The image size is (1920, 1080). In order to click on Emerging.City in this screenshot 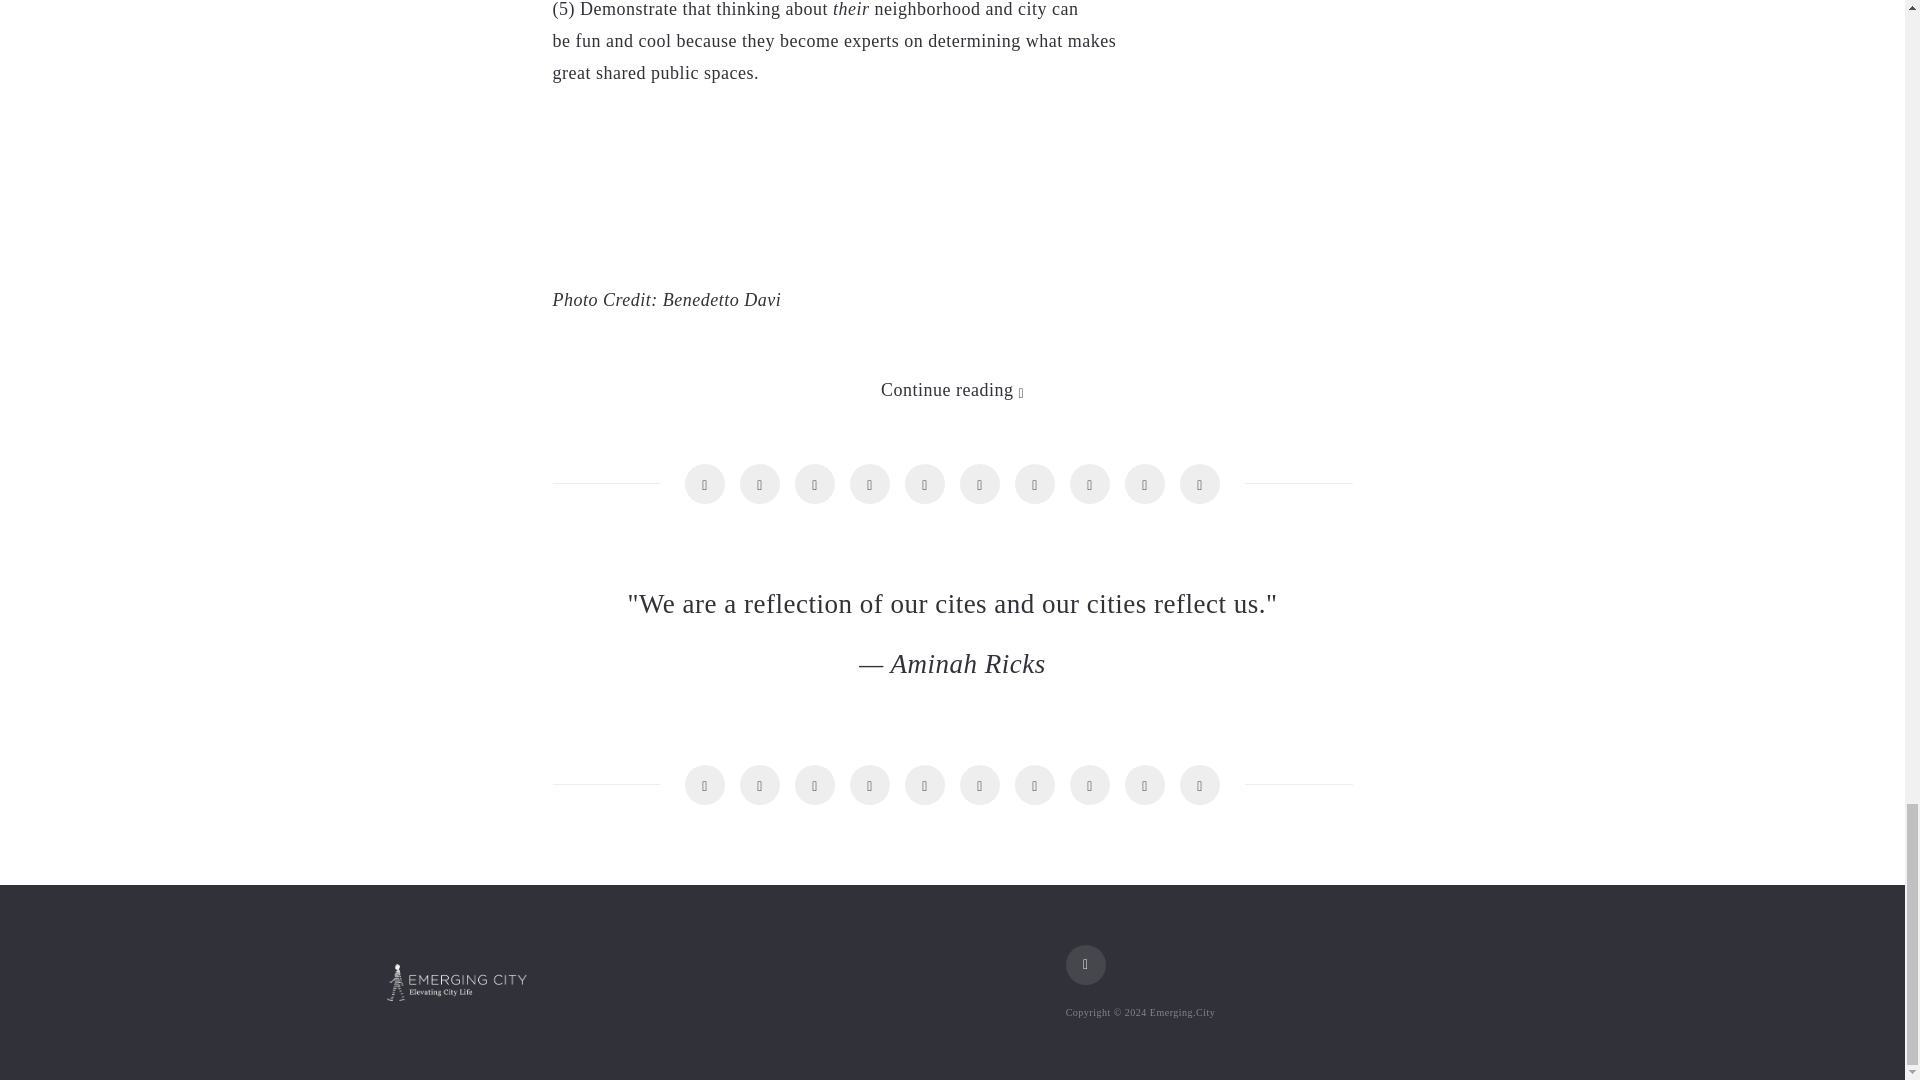, I will do `click(456, 982)`.